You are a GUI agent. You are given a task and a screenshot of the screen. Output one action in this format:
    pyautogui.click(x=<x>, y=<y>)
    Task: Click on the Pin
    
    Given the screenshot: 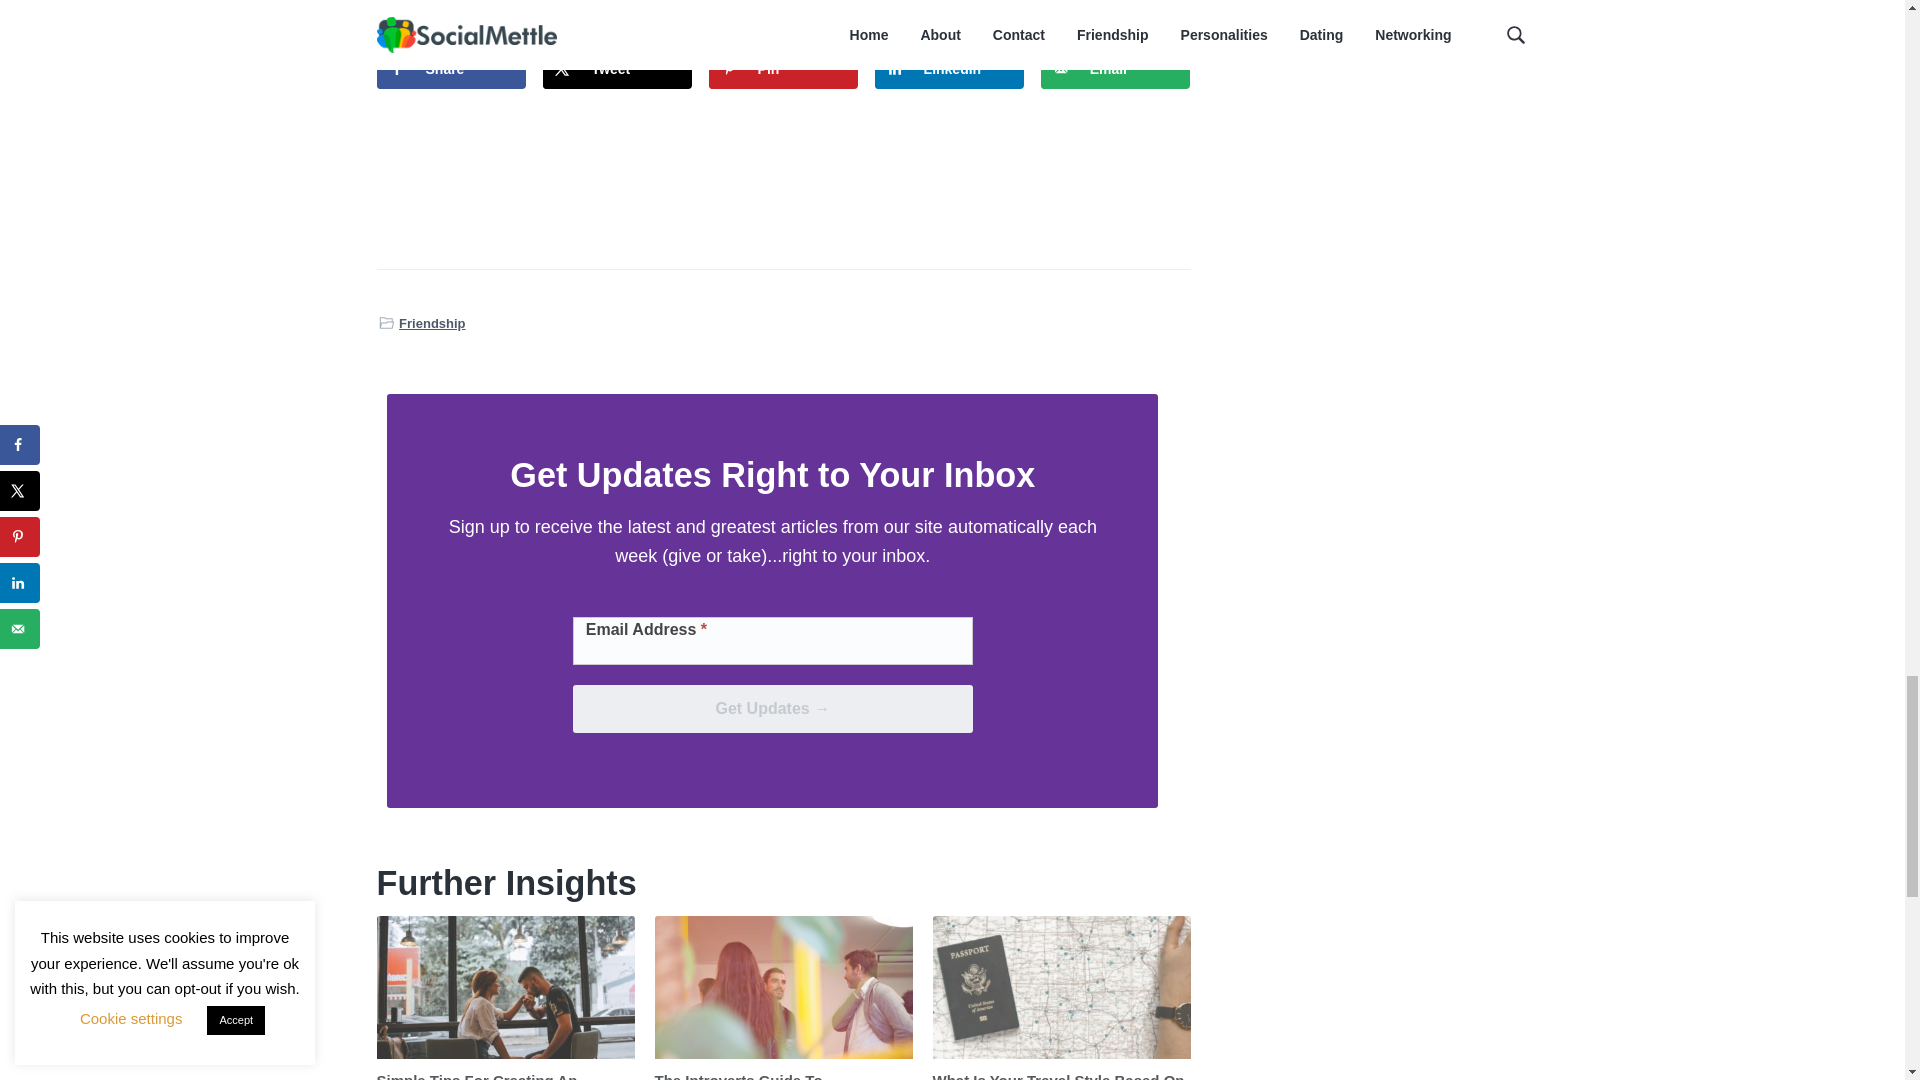 What is the action you would take?
    pyautogui.click(x=783, y=68)
    